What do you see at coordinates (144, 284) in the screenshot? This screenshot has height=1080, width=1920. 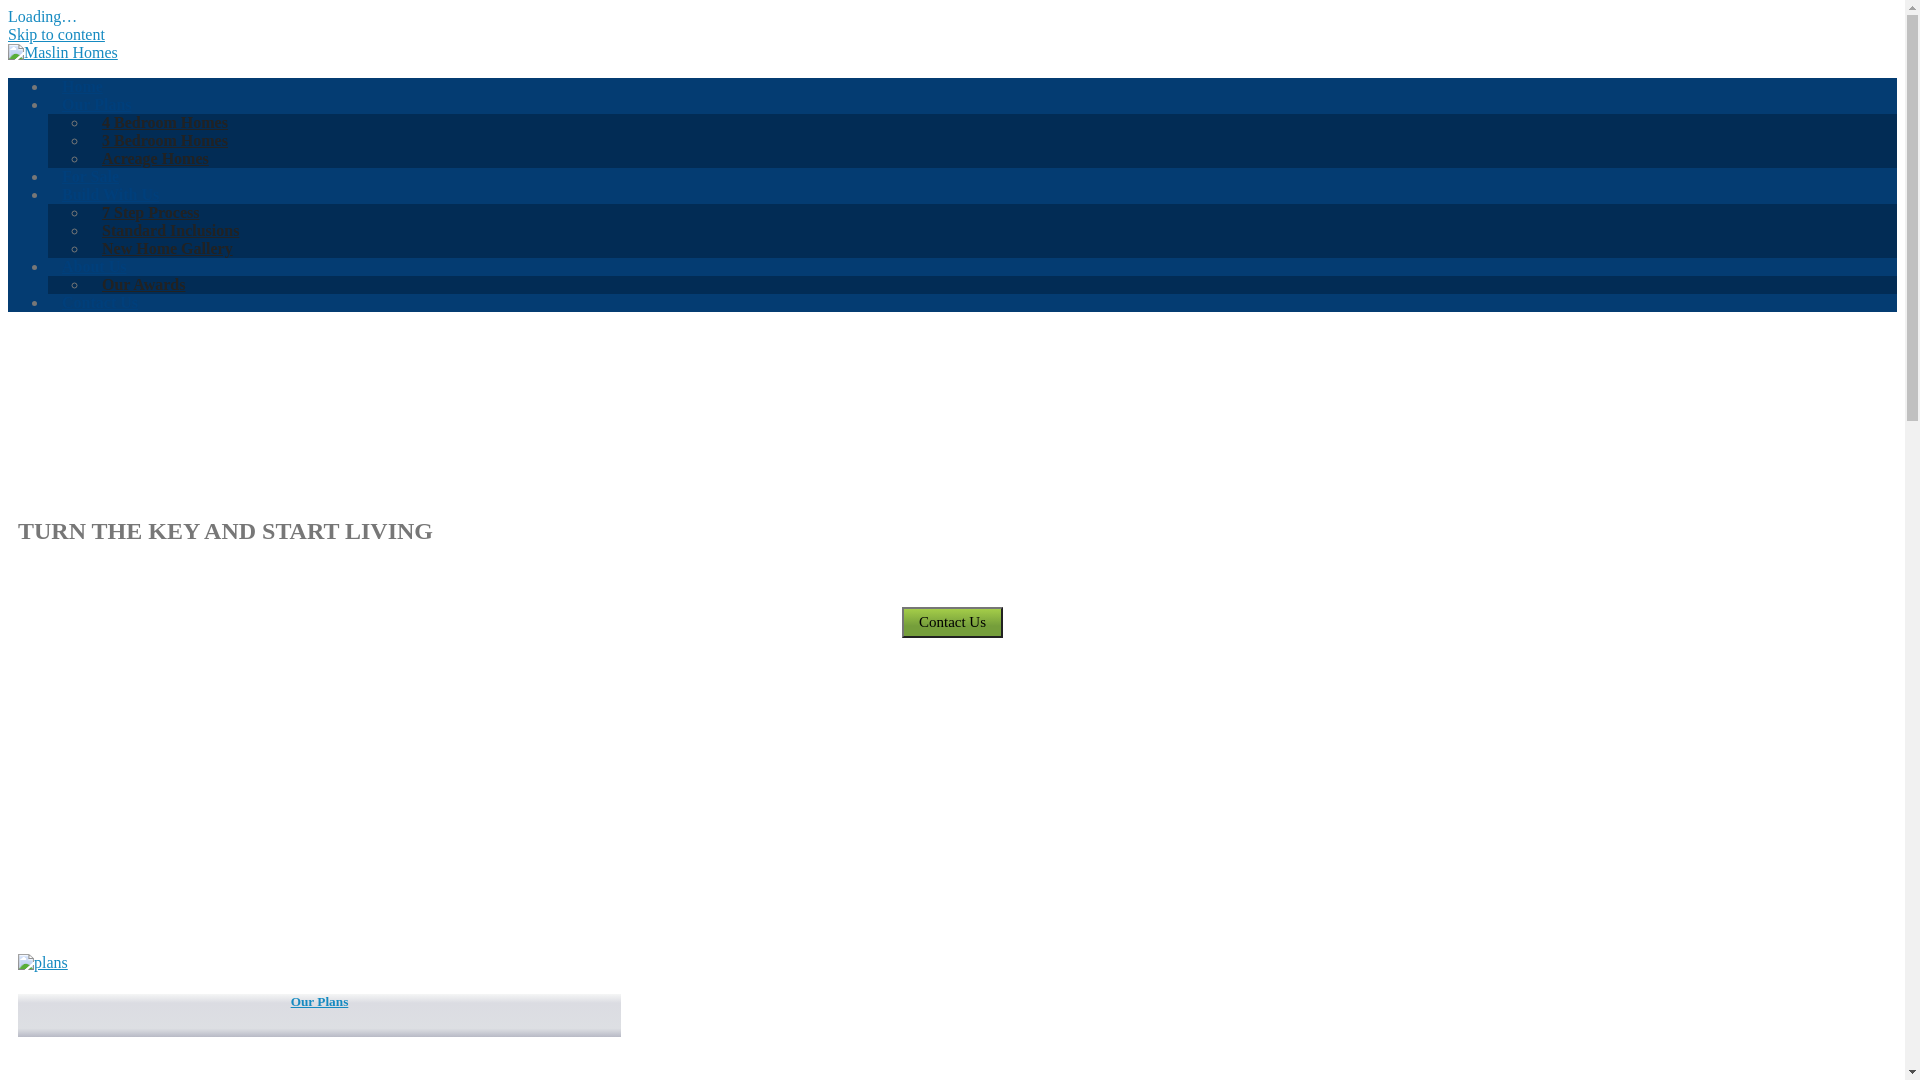 I see `Our Awards` at bounding box center [144, 284].